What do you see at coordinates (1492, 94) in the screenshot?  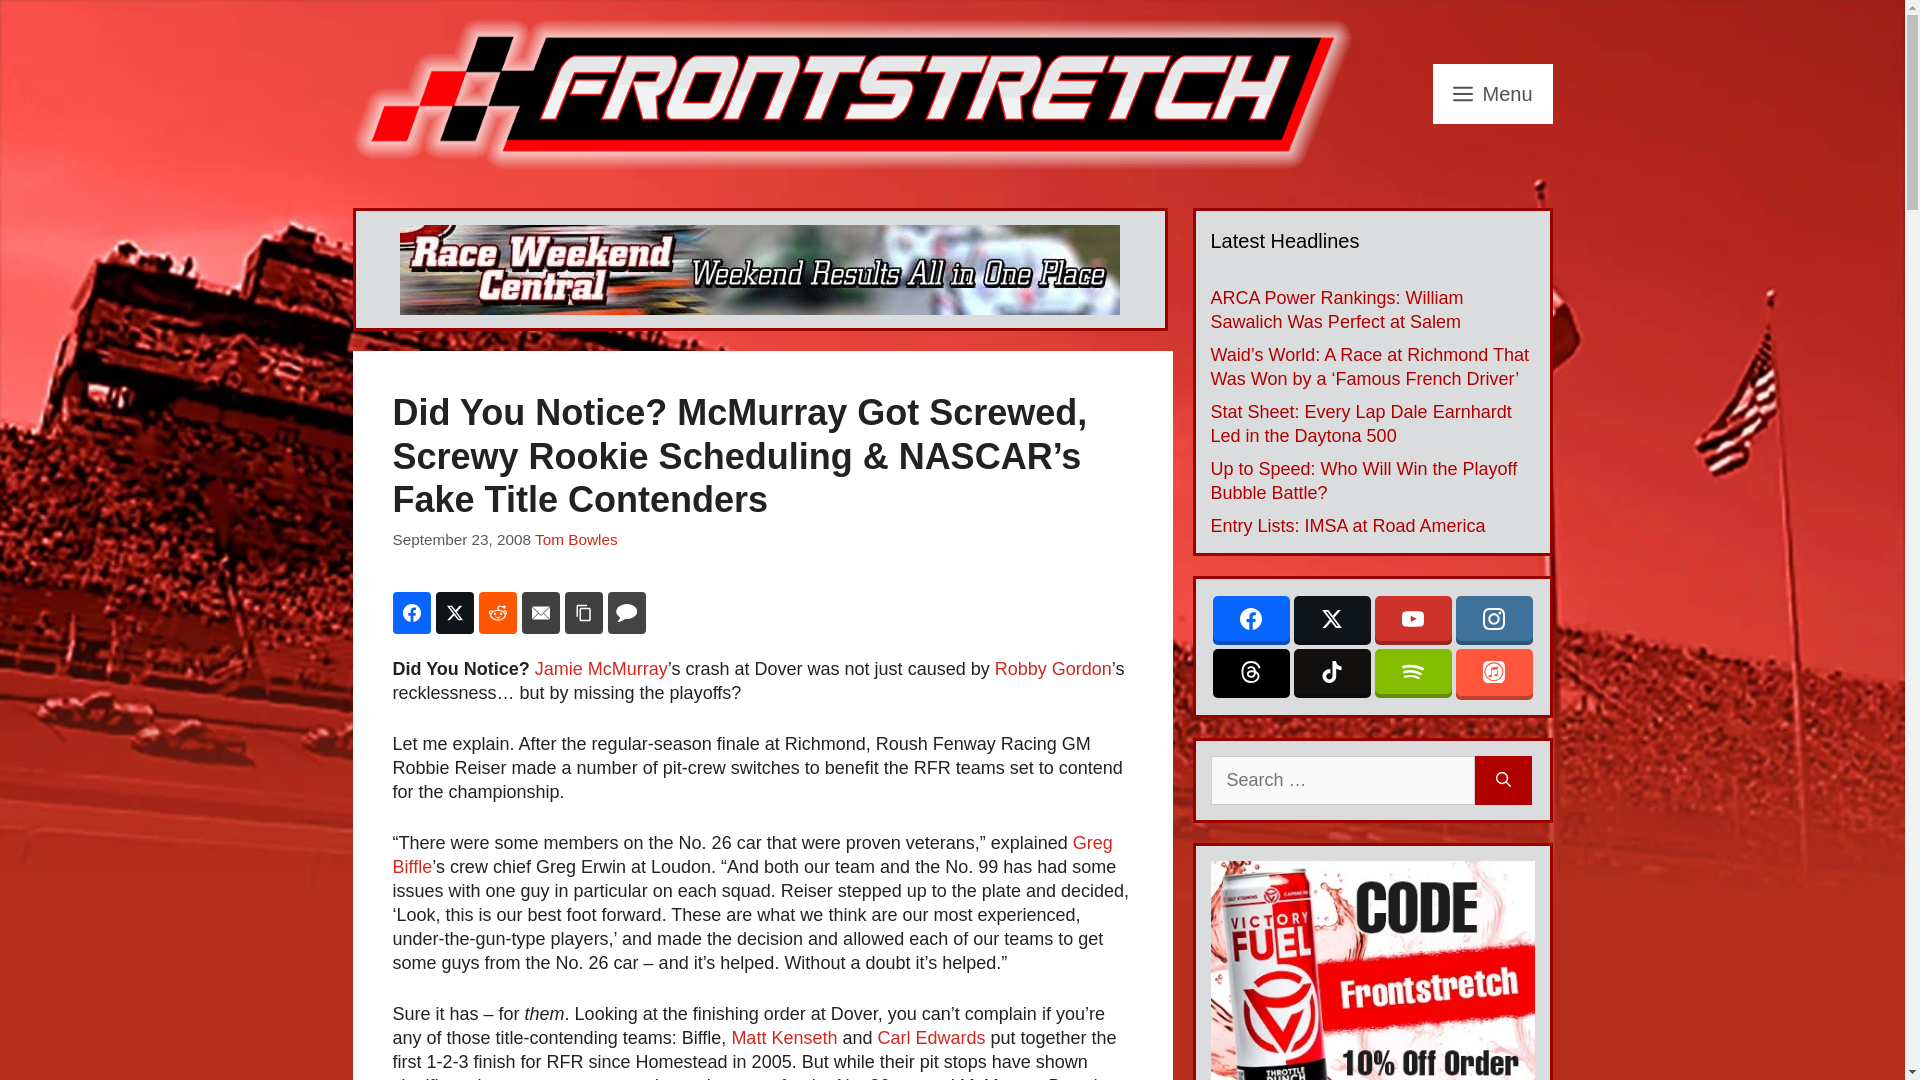 I see `Menu` at bounding box center [1492, 94].